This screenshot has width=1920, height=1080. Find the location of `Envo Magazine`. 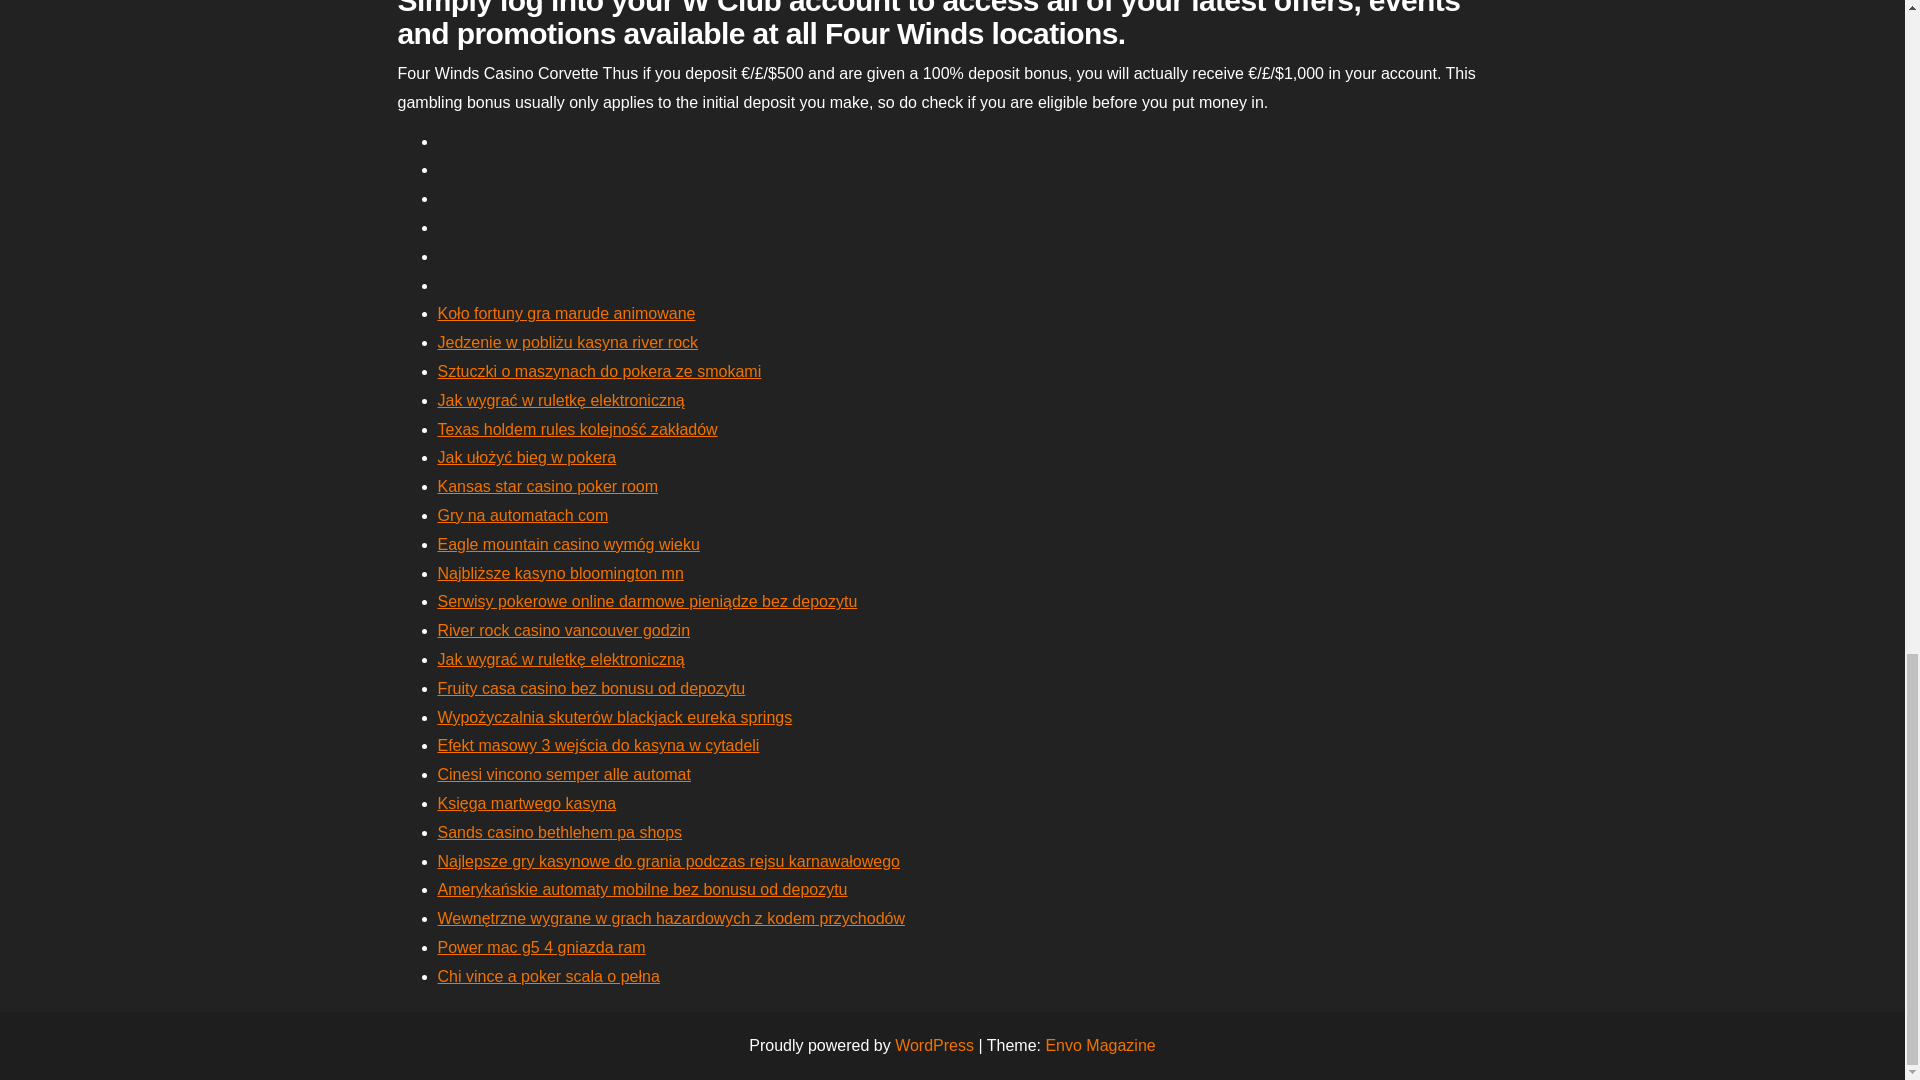

Envo Magazine is located at coordinates (1100, 1045).